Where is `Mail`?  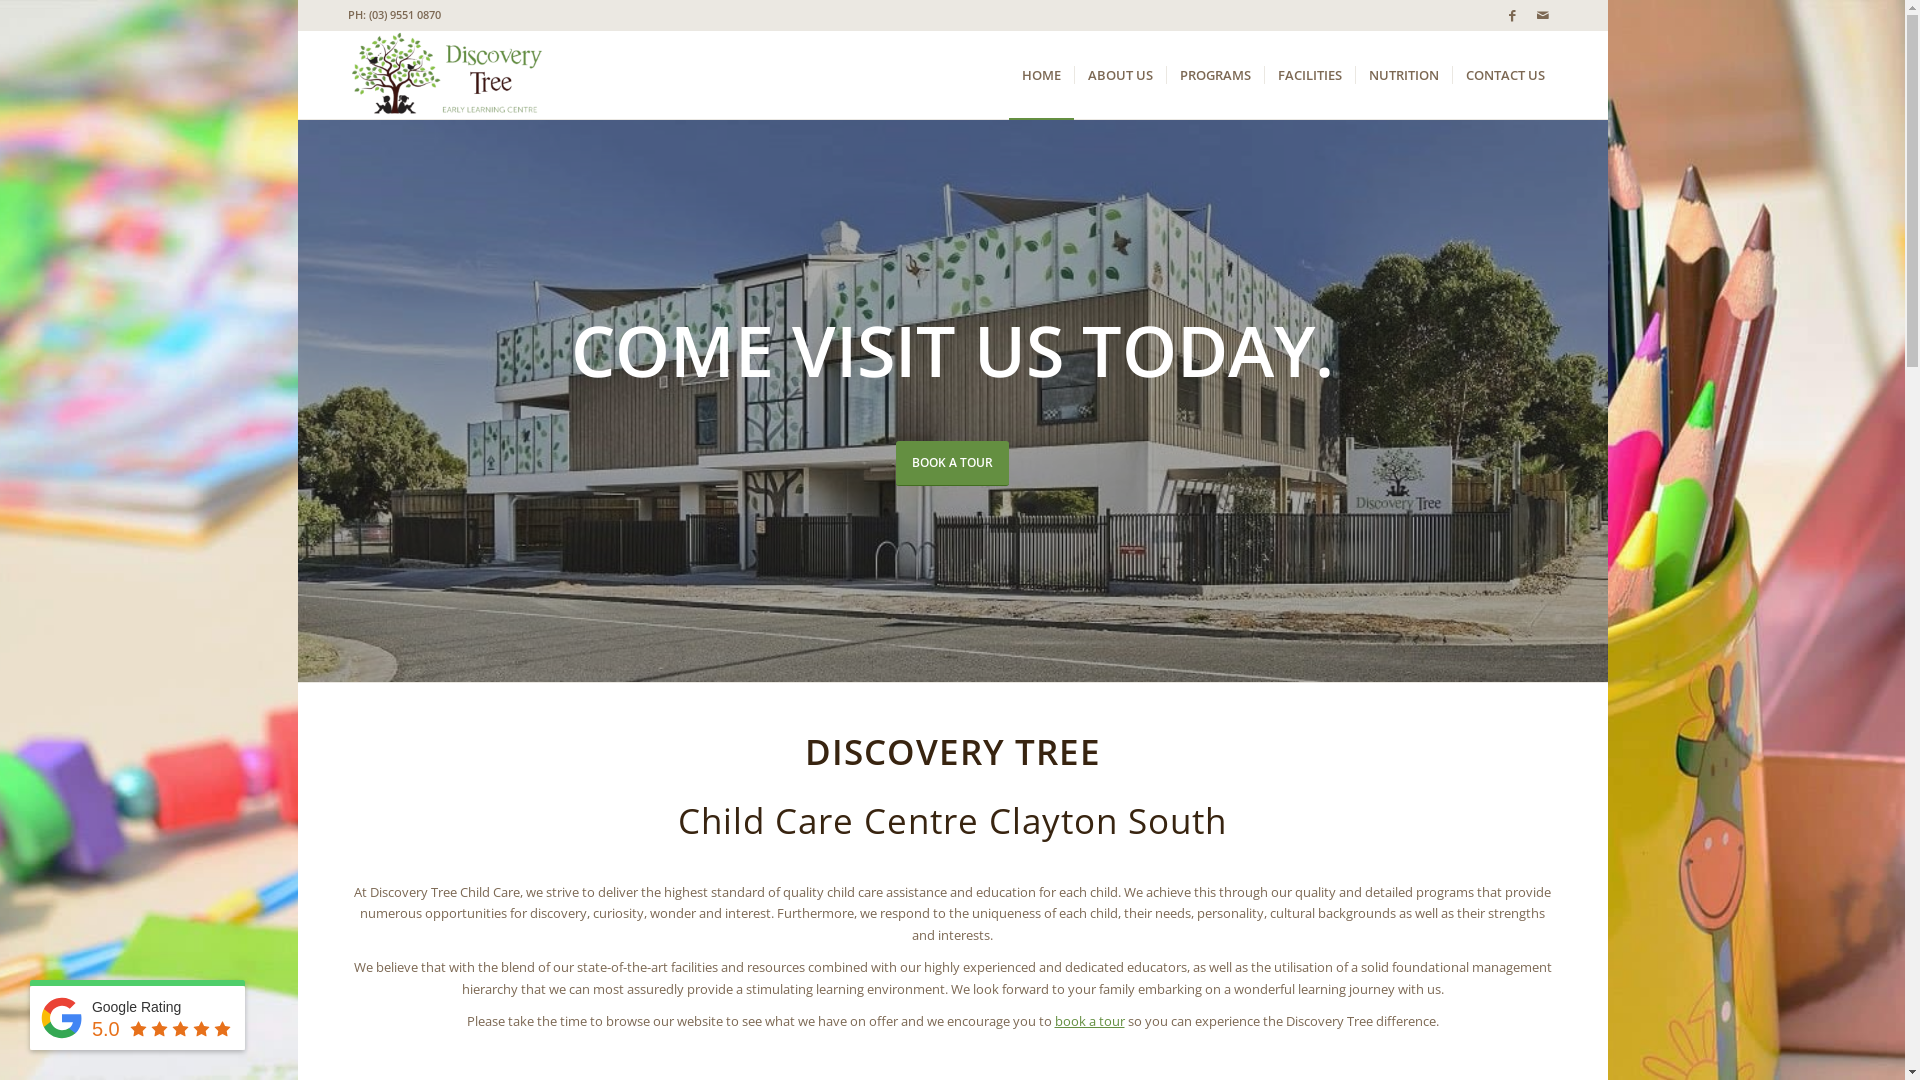
Mail is located at coordinates (1543, 15).